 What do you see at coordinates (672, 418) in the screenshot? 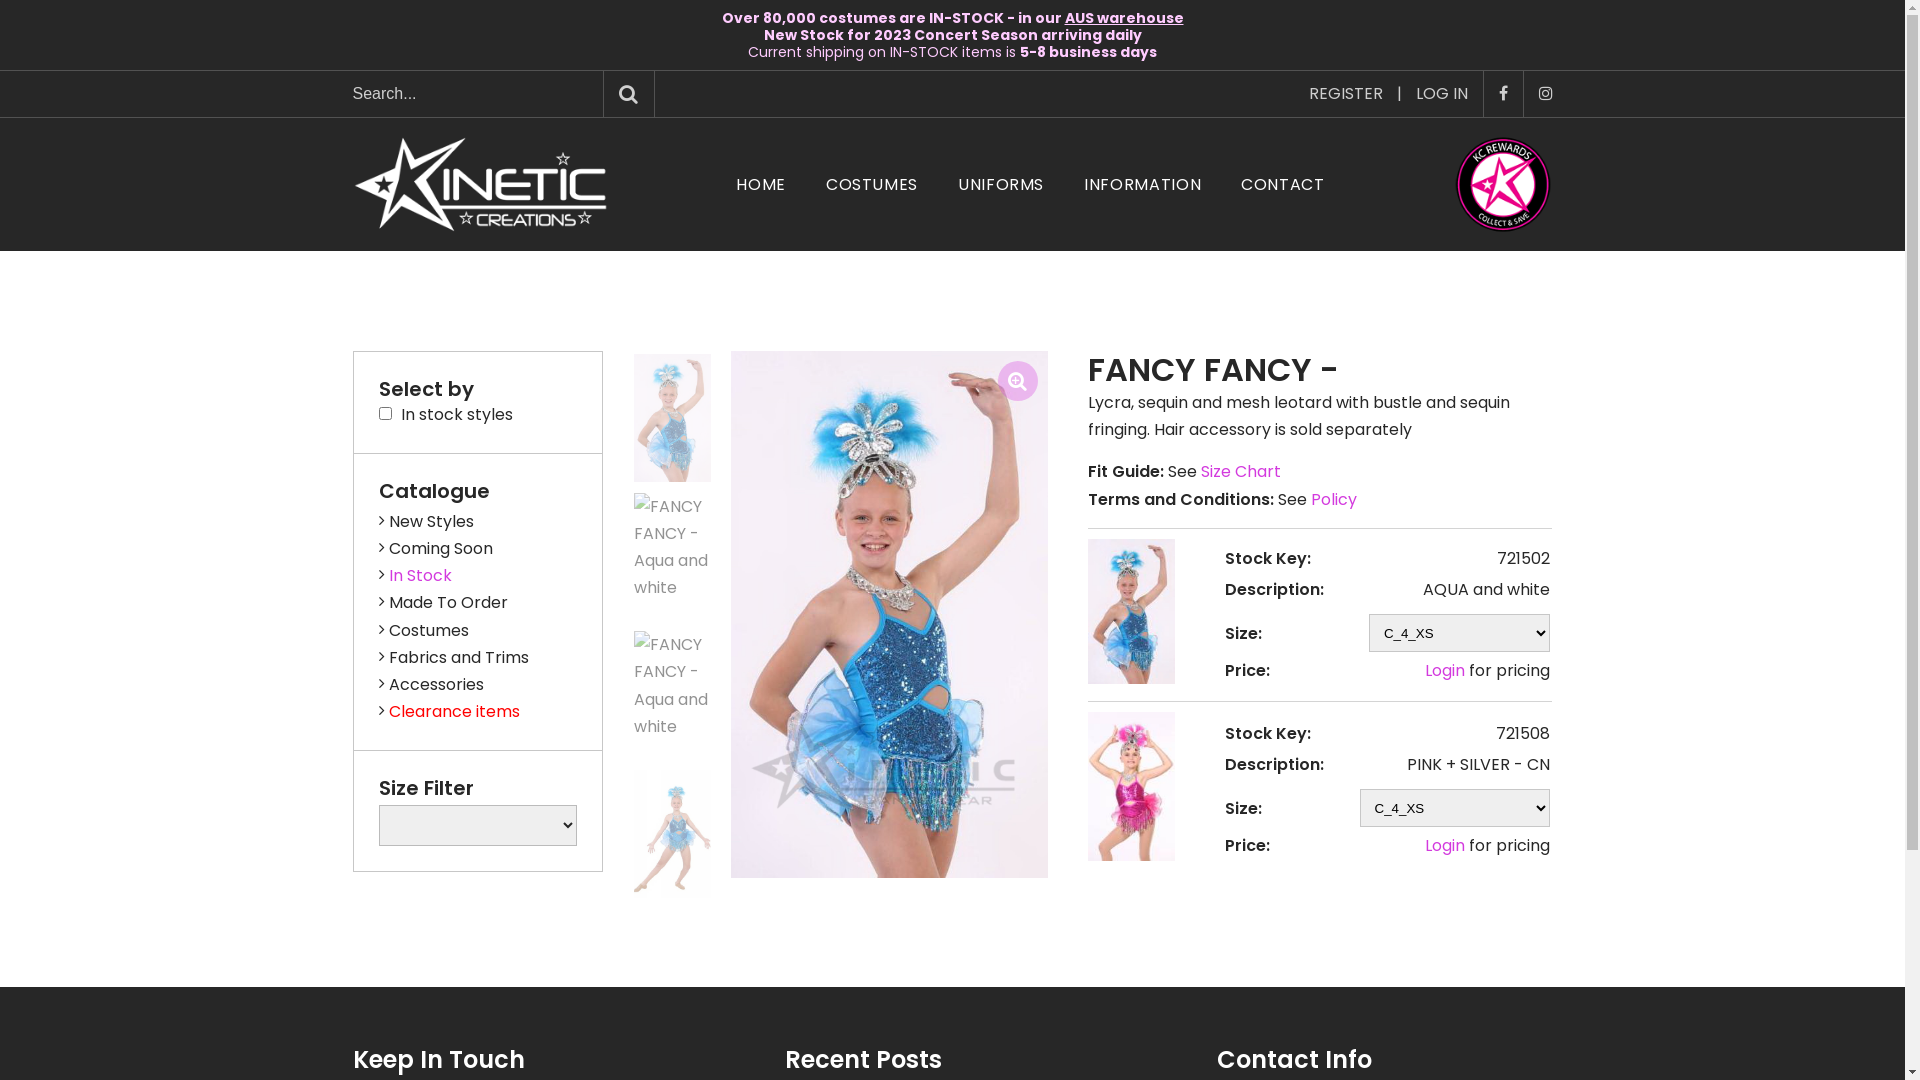
I see `721502` at bounding box center [672, 418].